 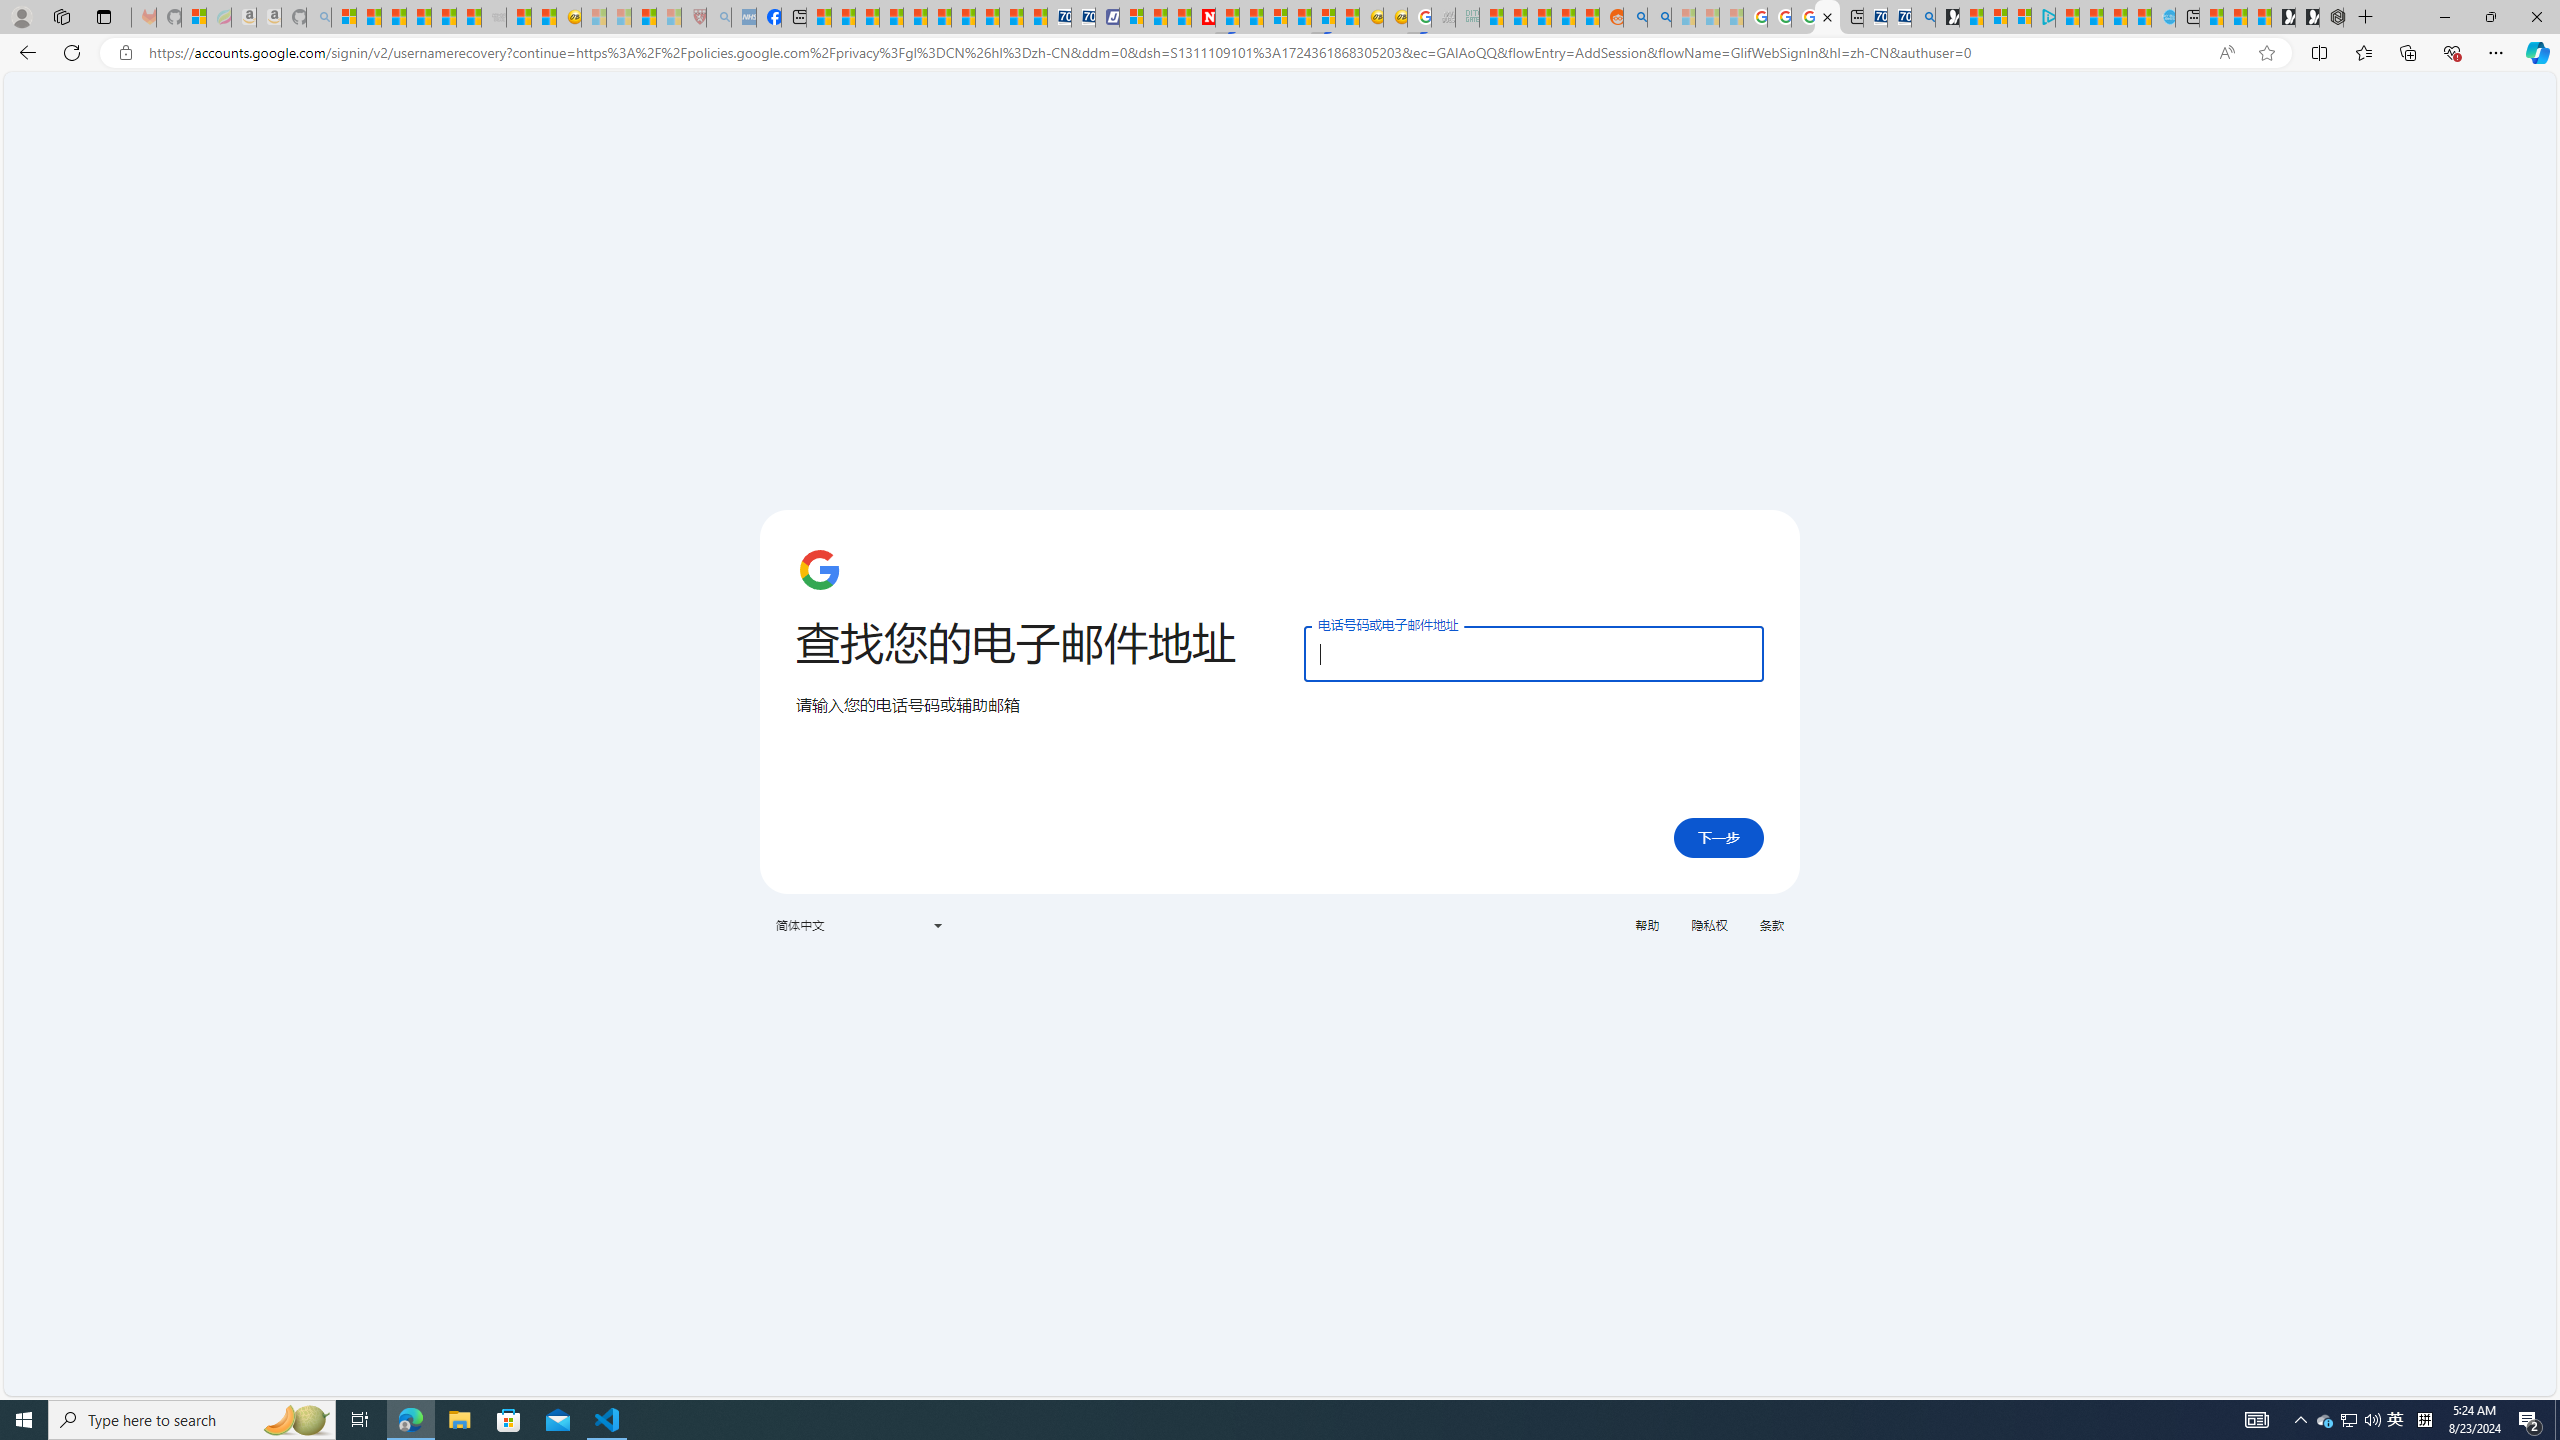 I want to click on Stocks - MSN, so click(x=468, y=17).